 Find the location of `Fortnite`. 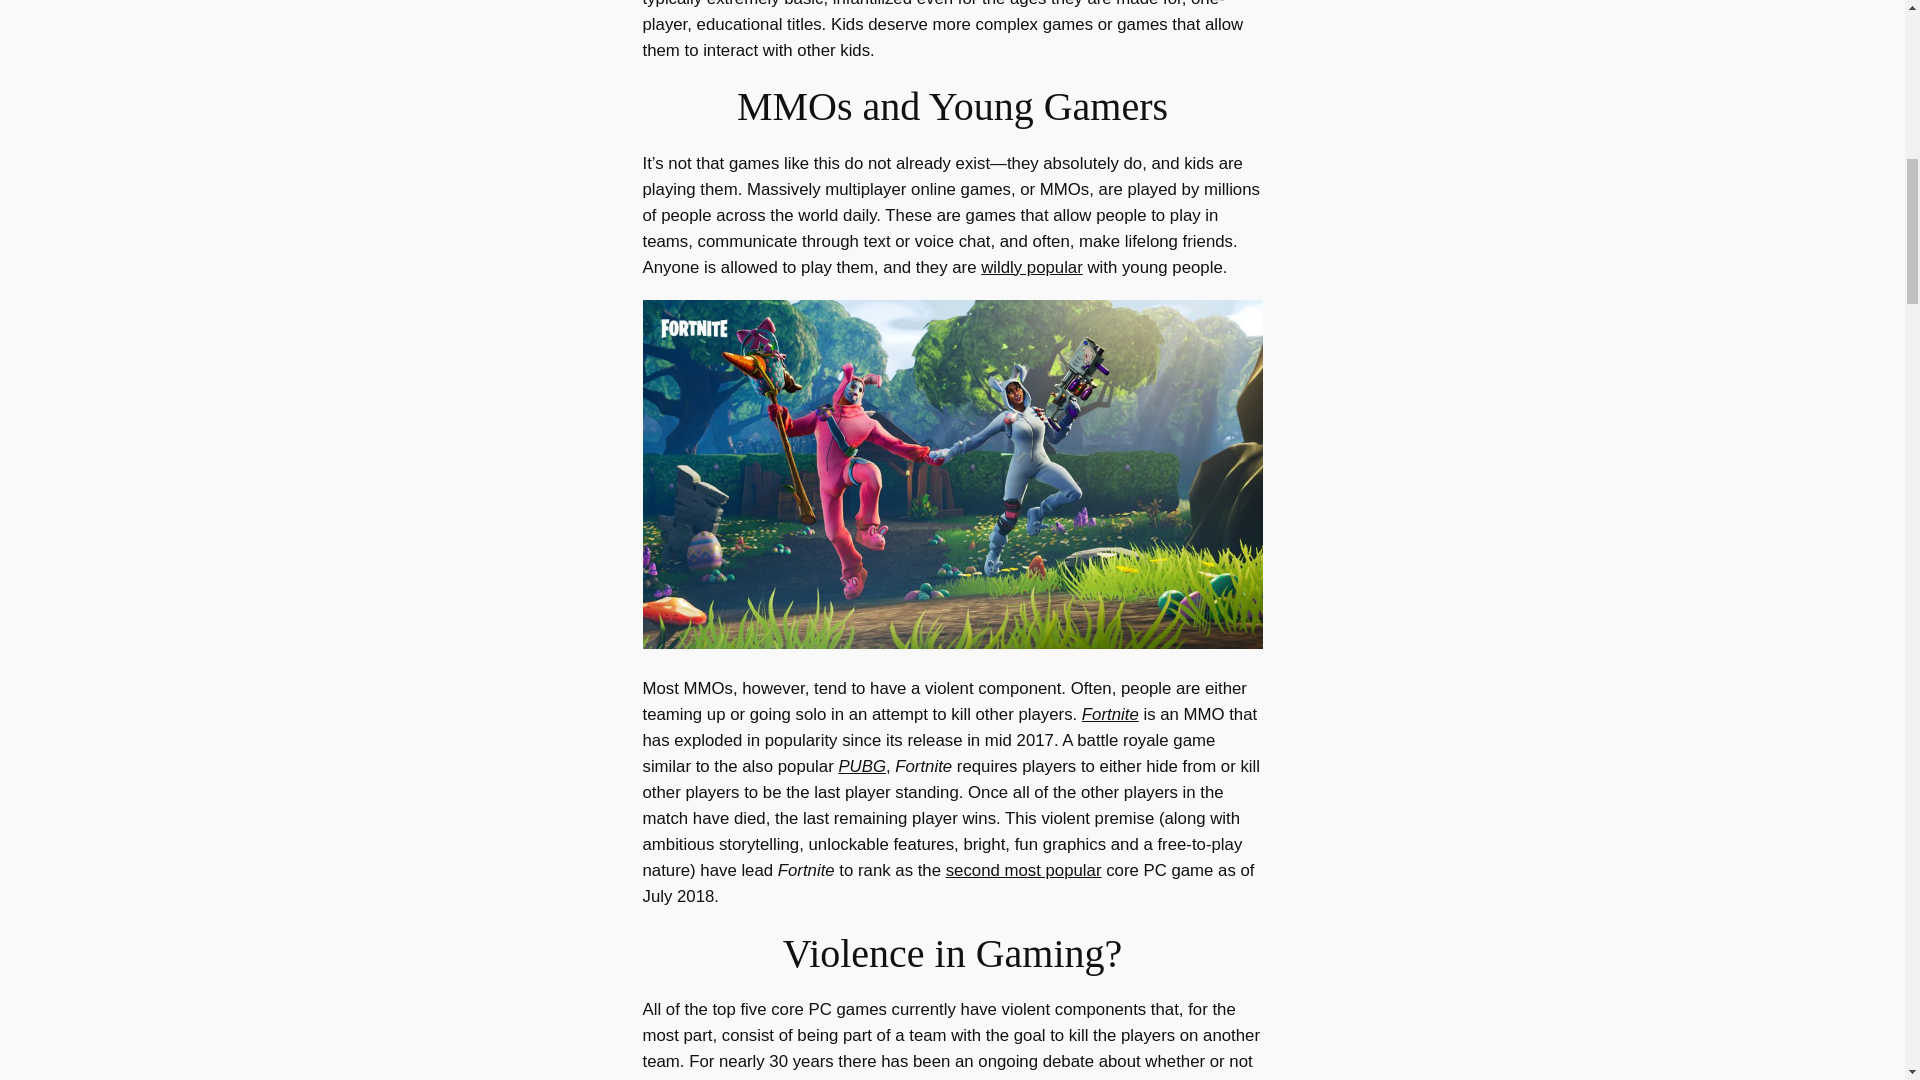

Fortnite is located at coordinates (1110, 714).